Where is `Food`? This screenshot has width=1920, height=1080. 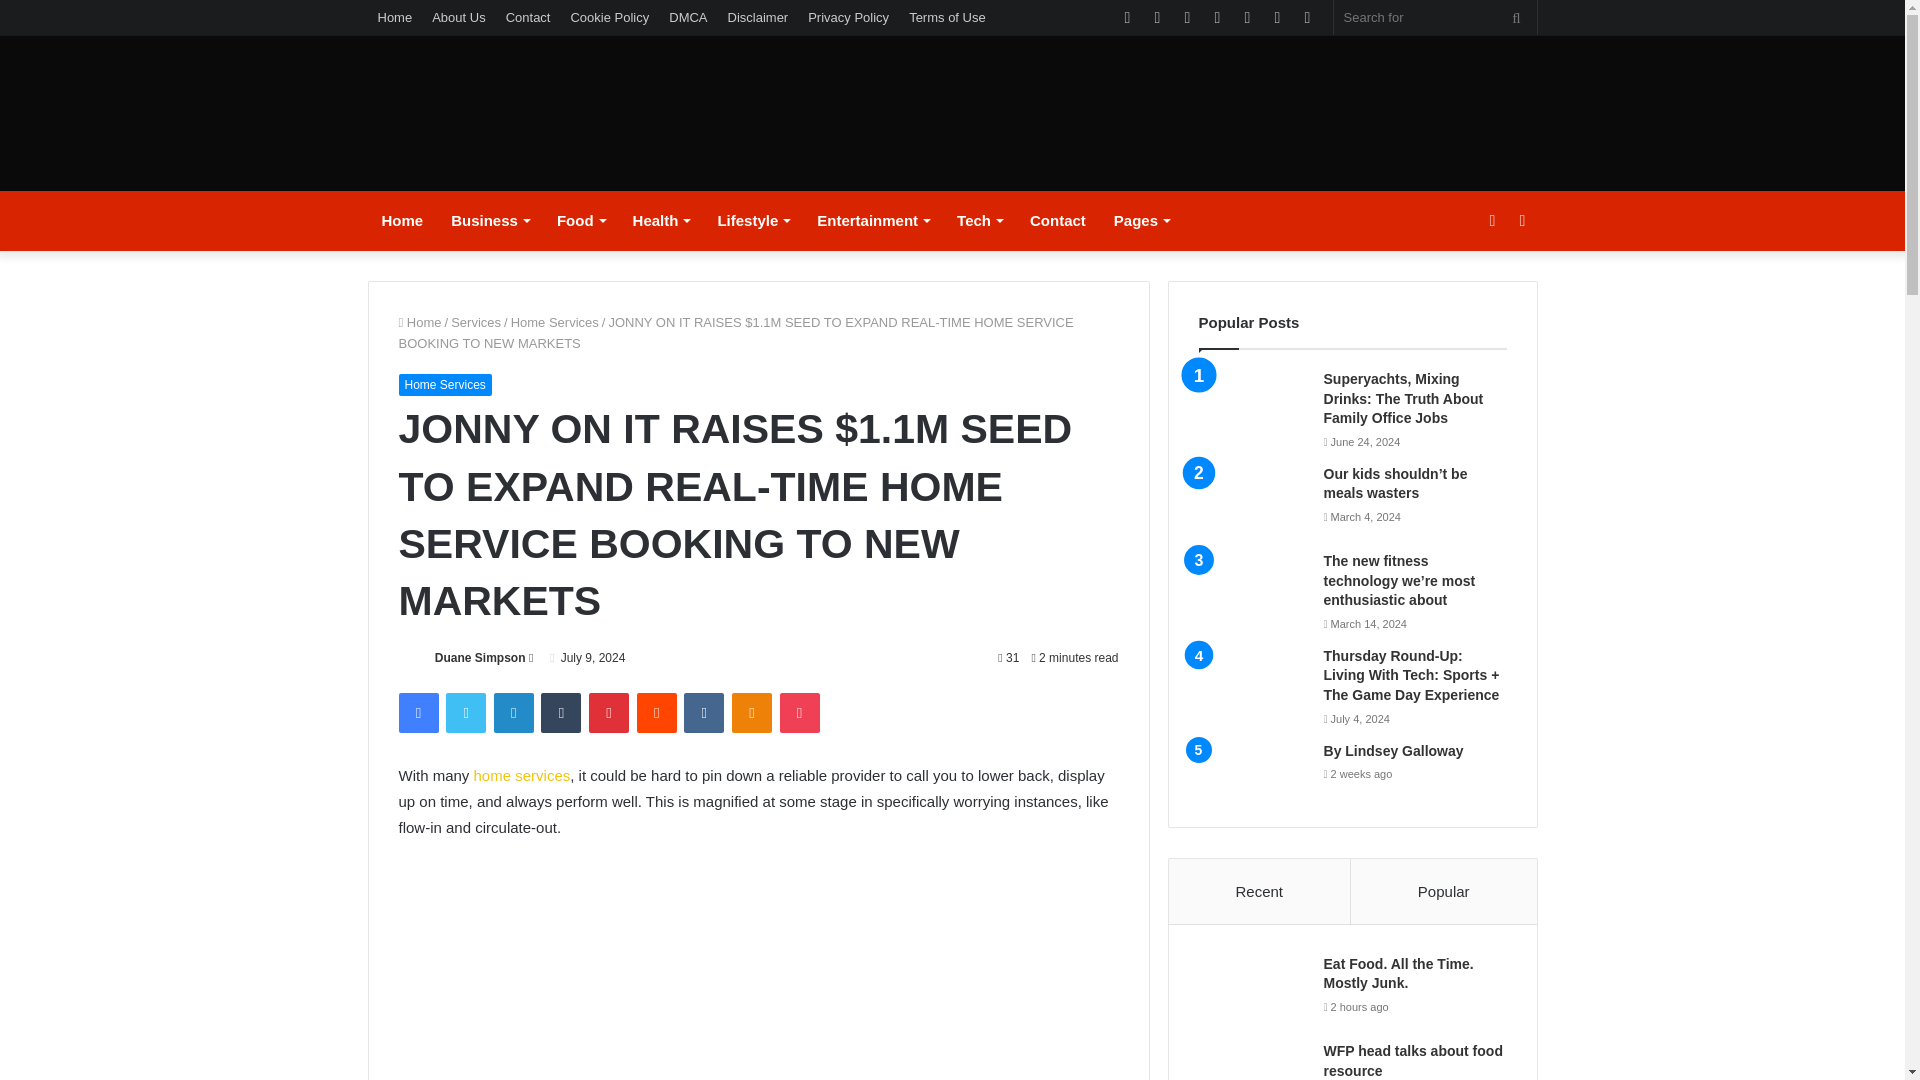
Food is located at coordinates (580, 220).